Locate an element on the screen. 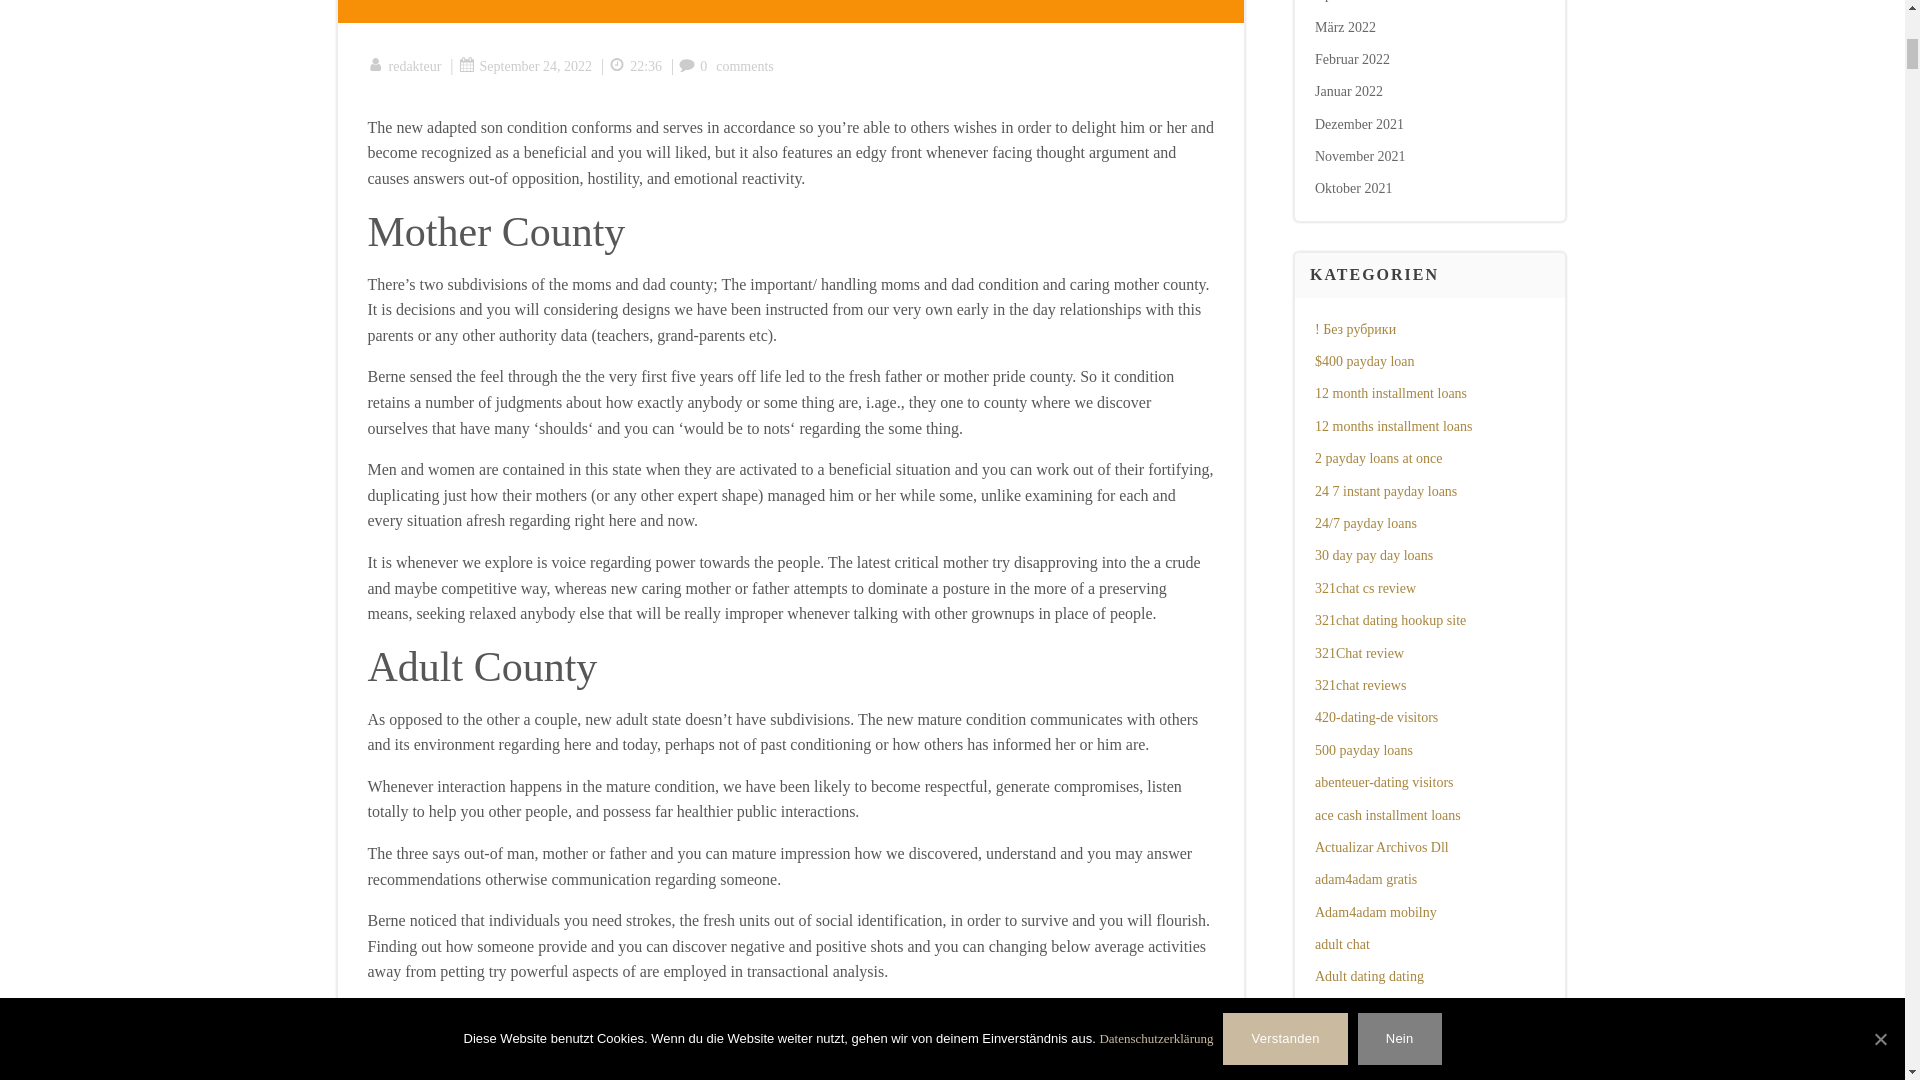  24 7 instant payday loans is located at coordinates (1386, 490).